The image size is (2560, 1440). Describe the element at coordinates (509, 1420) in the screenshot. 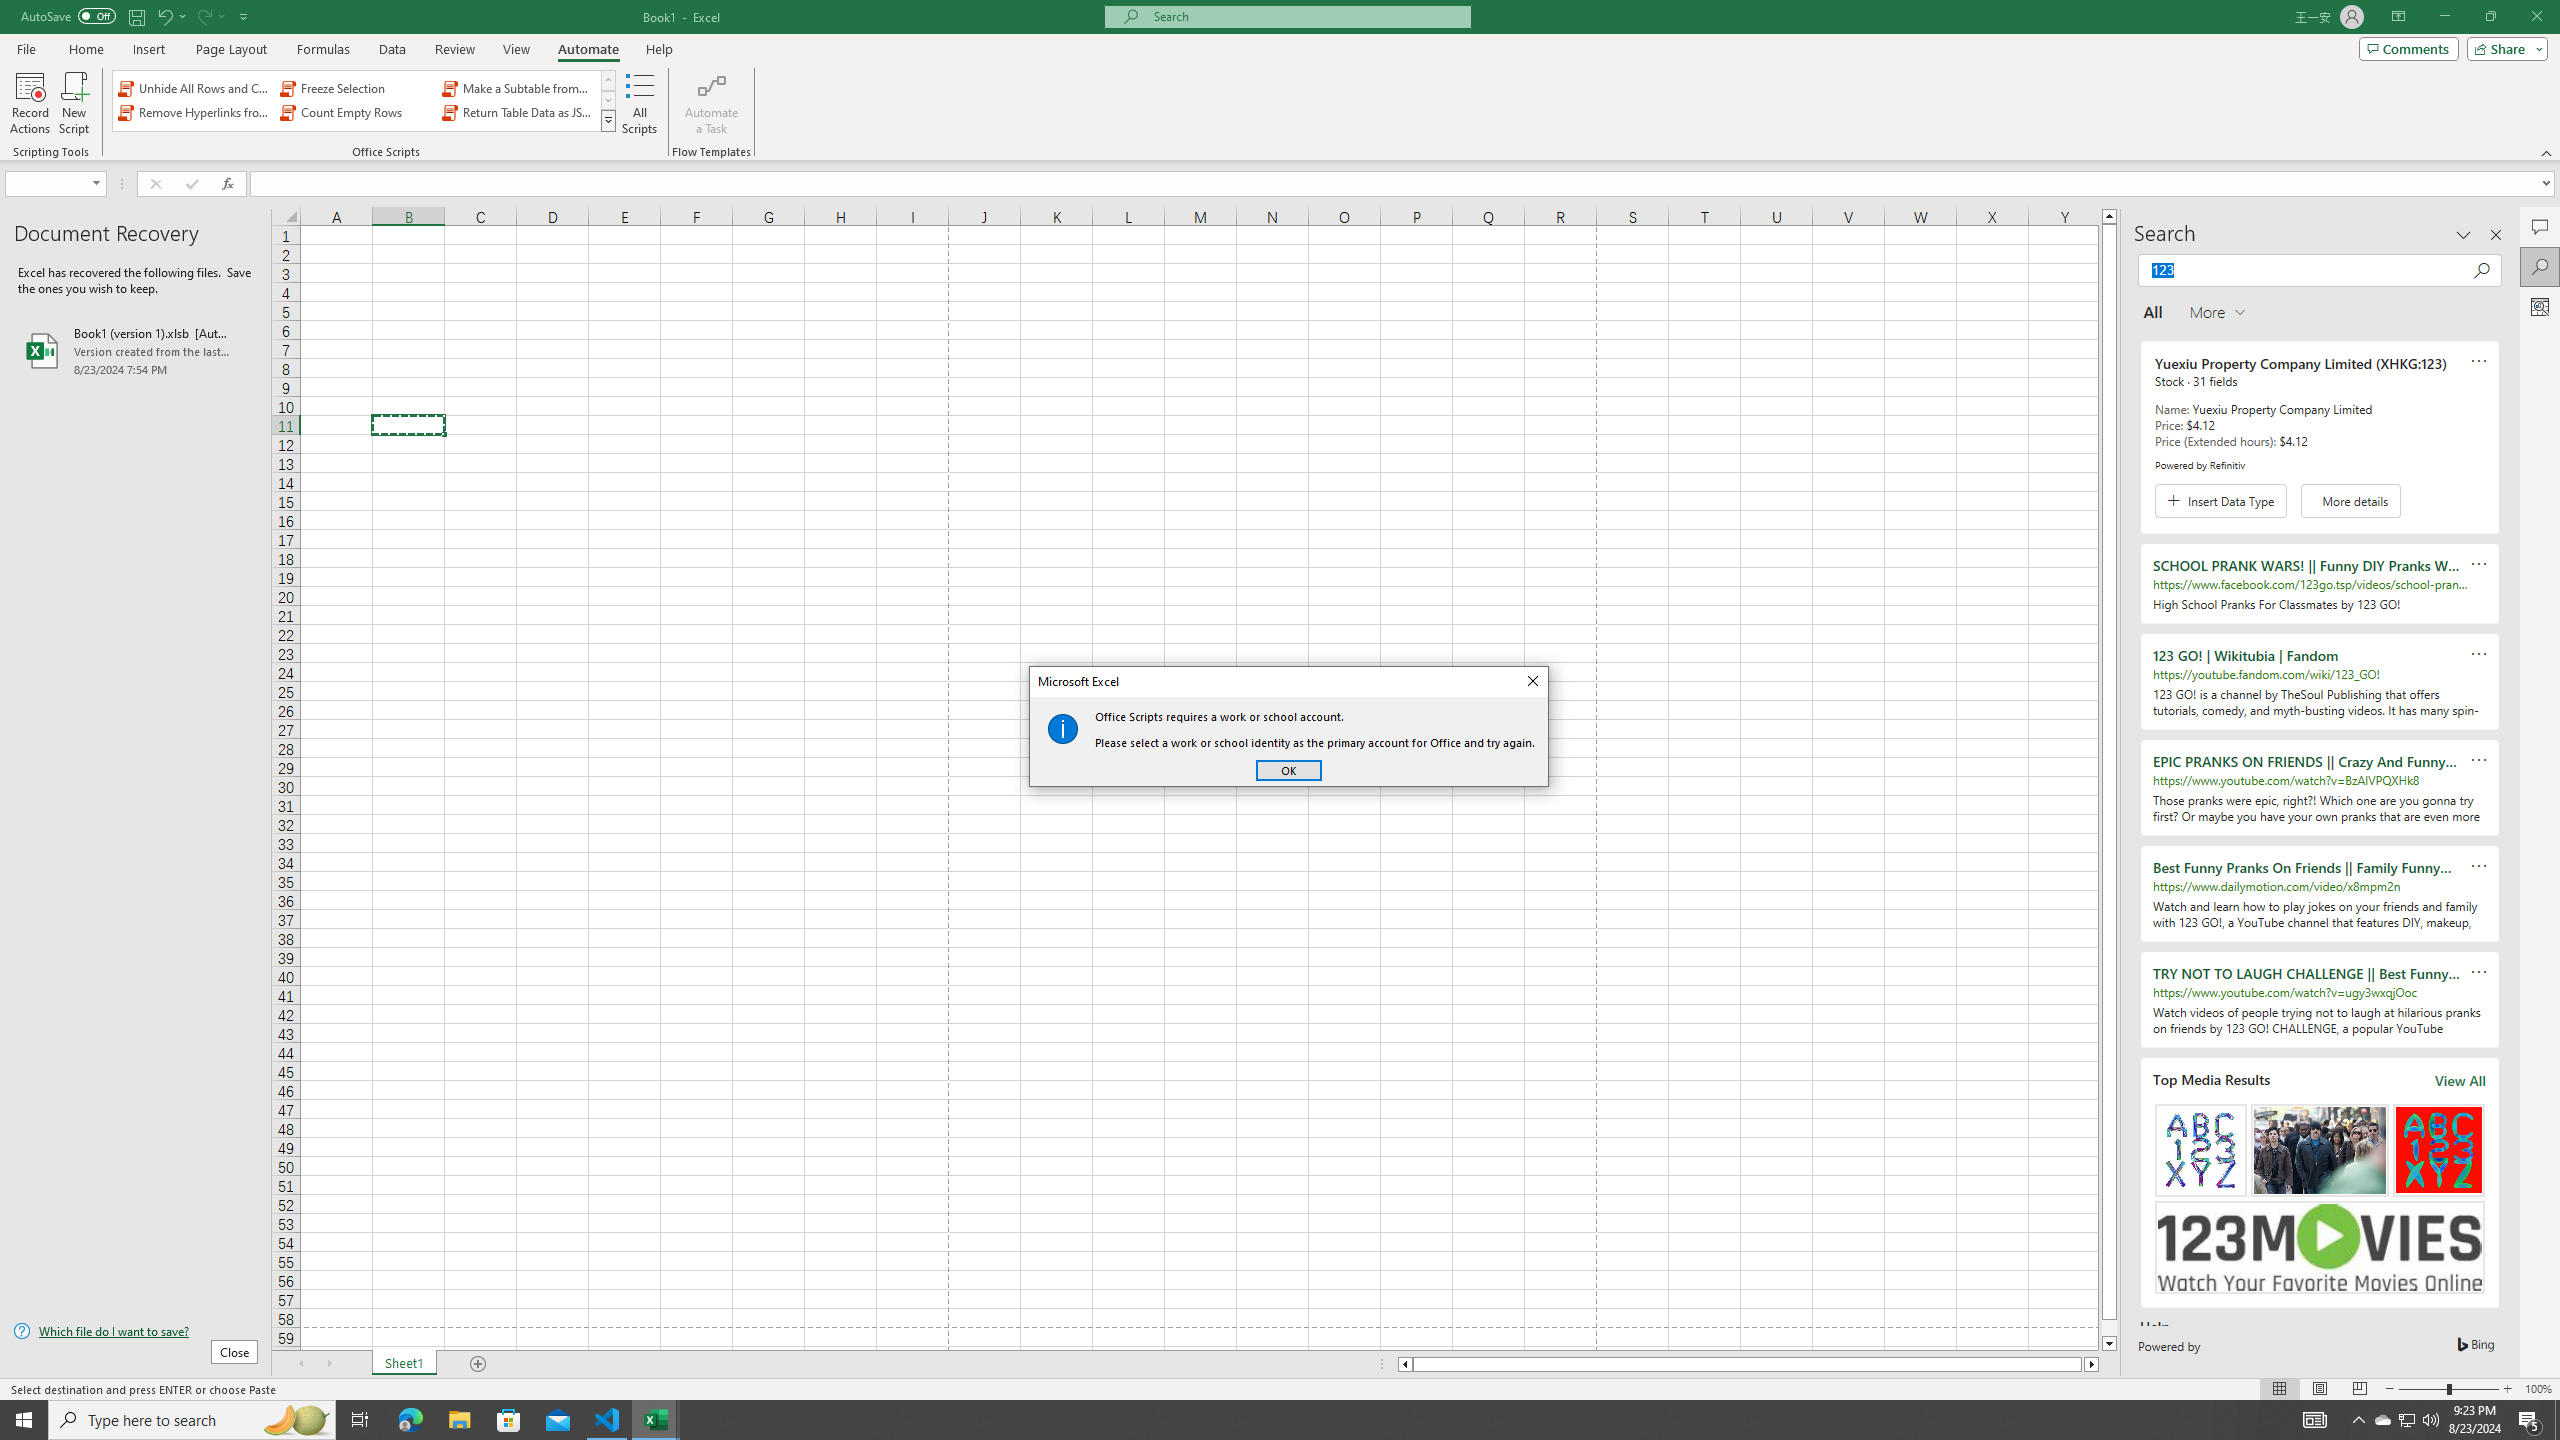

I see `Microsoft Store` at that location.